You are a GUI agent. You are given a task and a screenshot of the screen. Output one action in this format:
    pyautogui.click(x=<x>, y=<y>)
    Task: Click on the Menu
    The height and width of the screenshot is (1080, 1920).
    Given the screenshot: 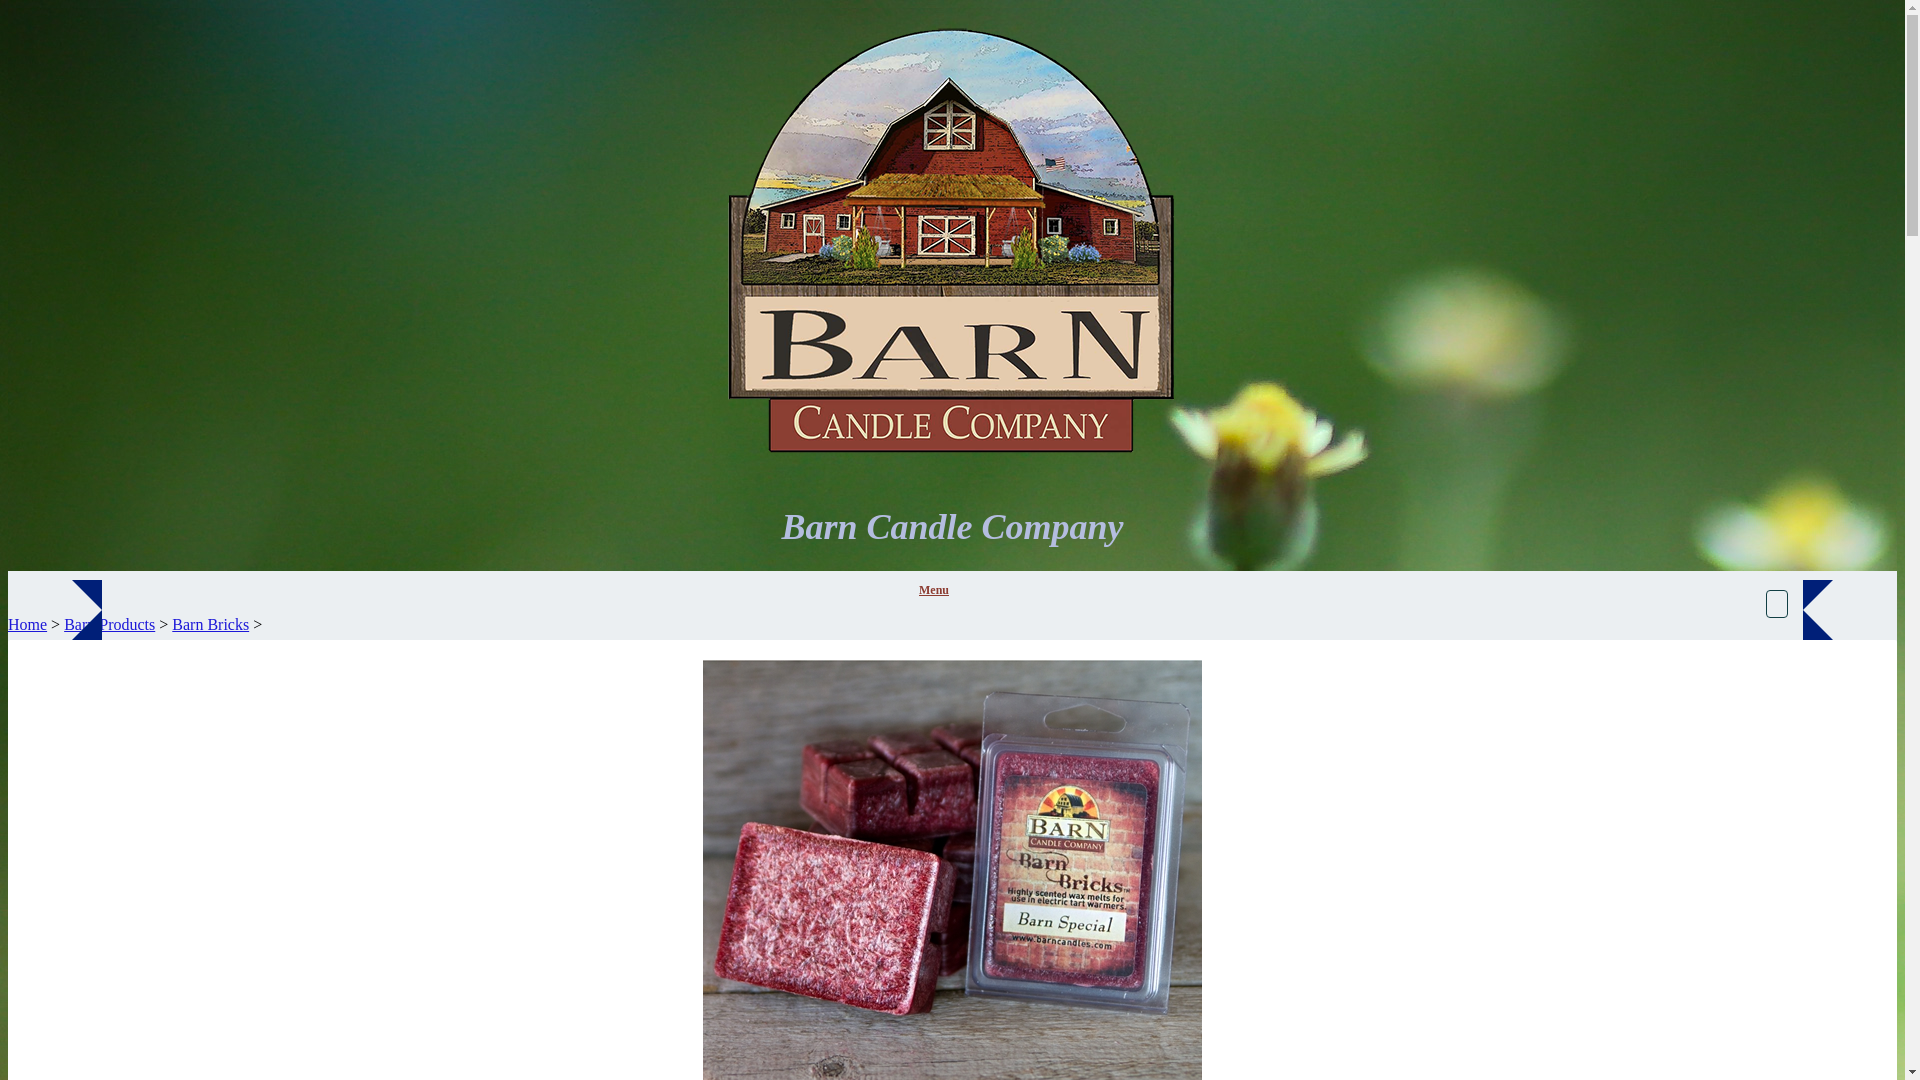 What is the action you would take?
    pyautogui.click(x=934, y=590)
    